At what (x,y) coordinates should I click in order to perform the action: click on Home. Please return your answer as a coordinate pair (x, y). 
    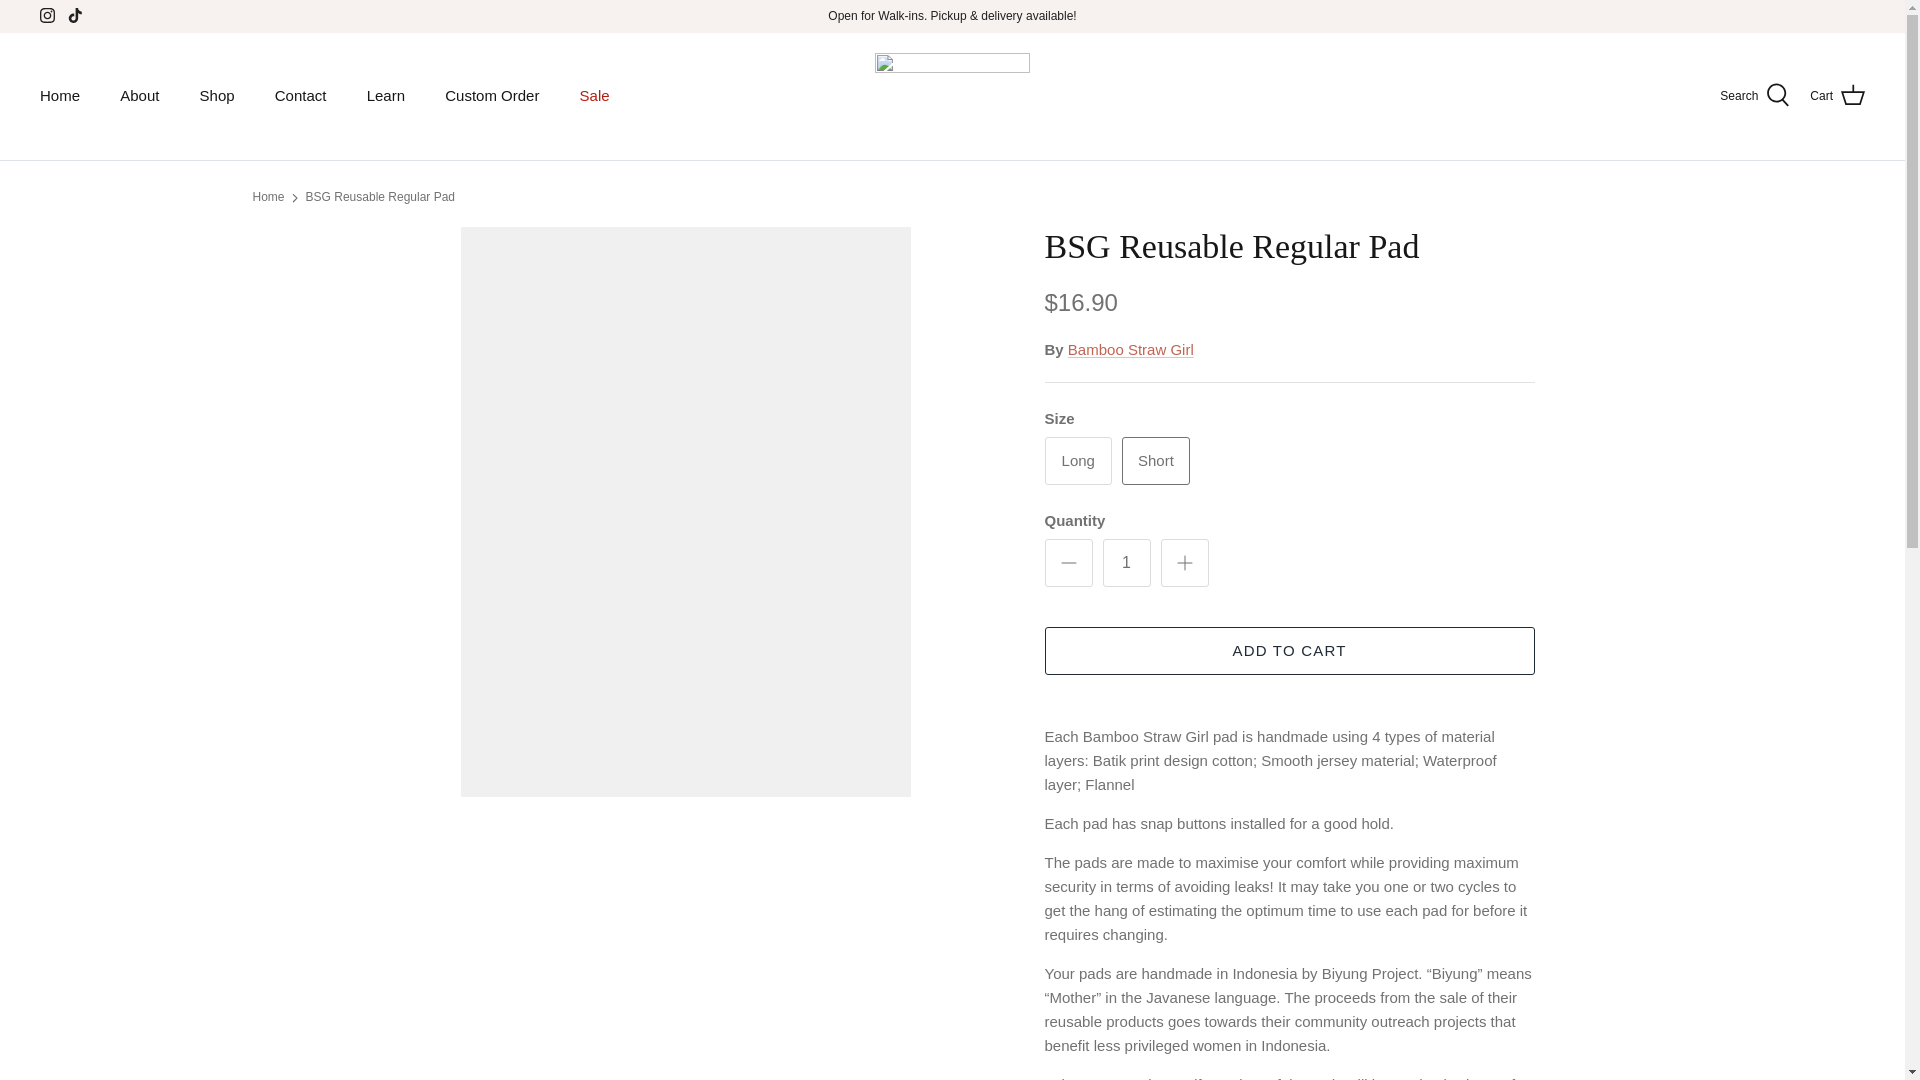
    Looking at the image, I should click on (59, 96).